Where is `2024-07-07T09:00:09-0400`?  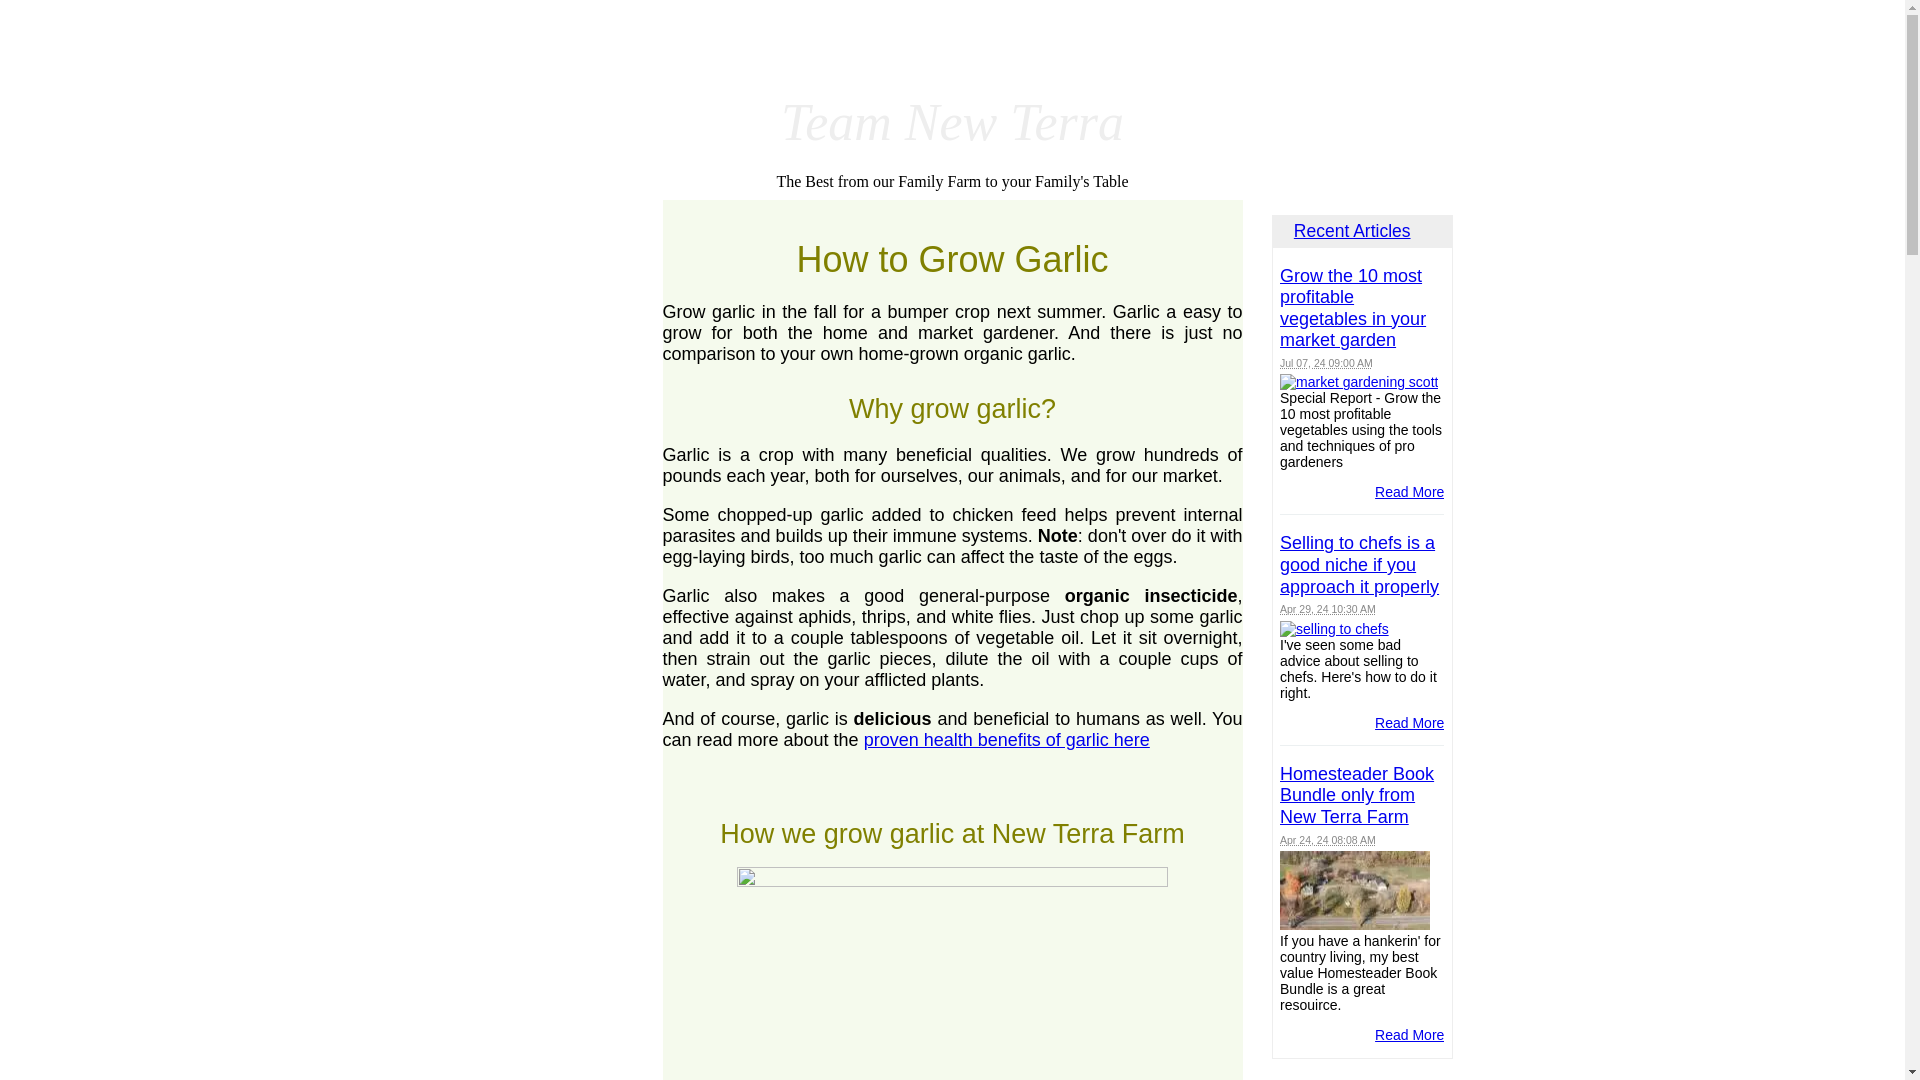
2024-07-07T09:00:09-0400 is located at coordinates (1326, 363).